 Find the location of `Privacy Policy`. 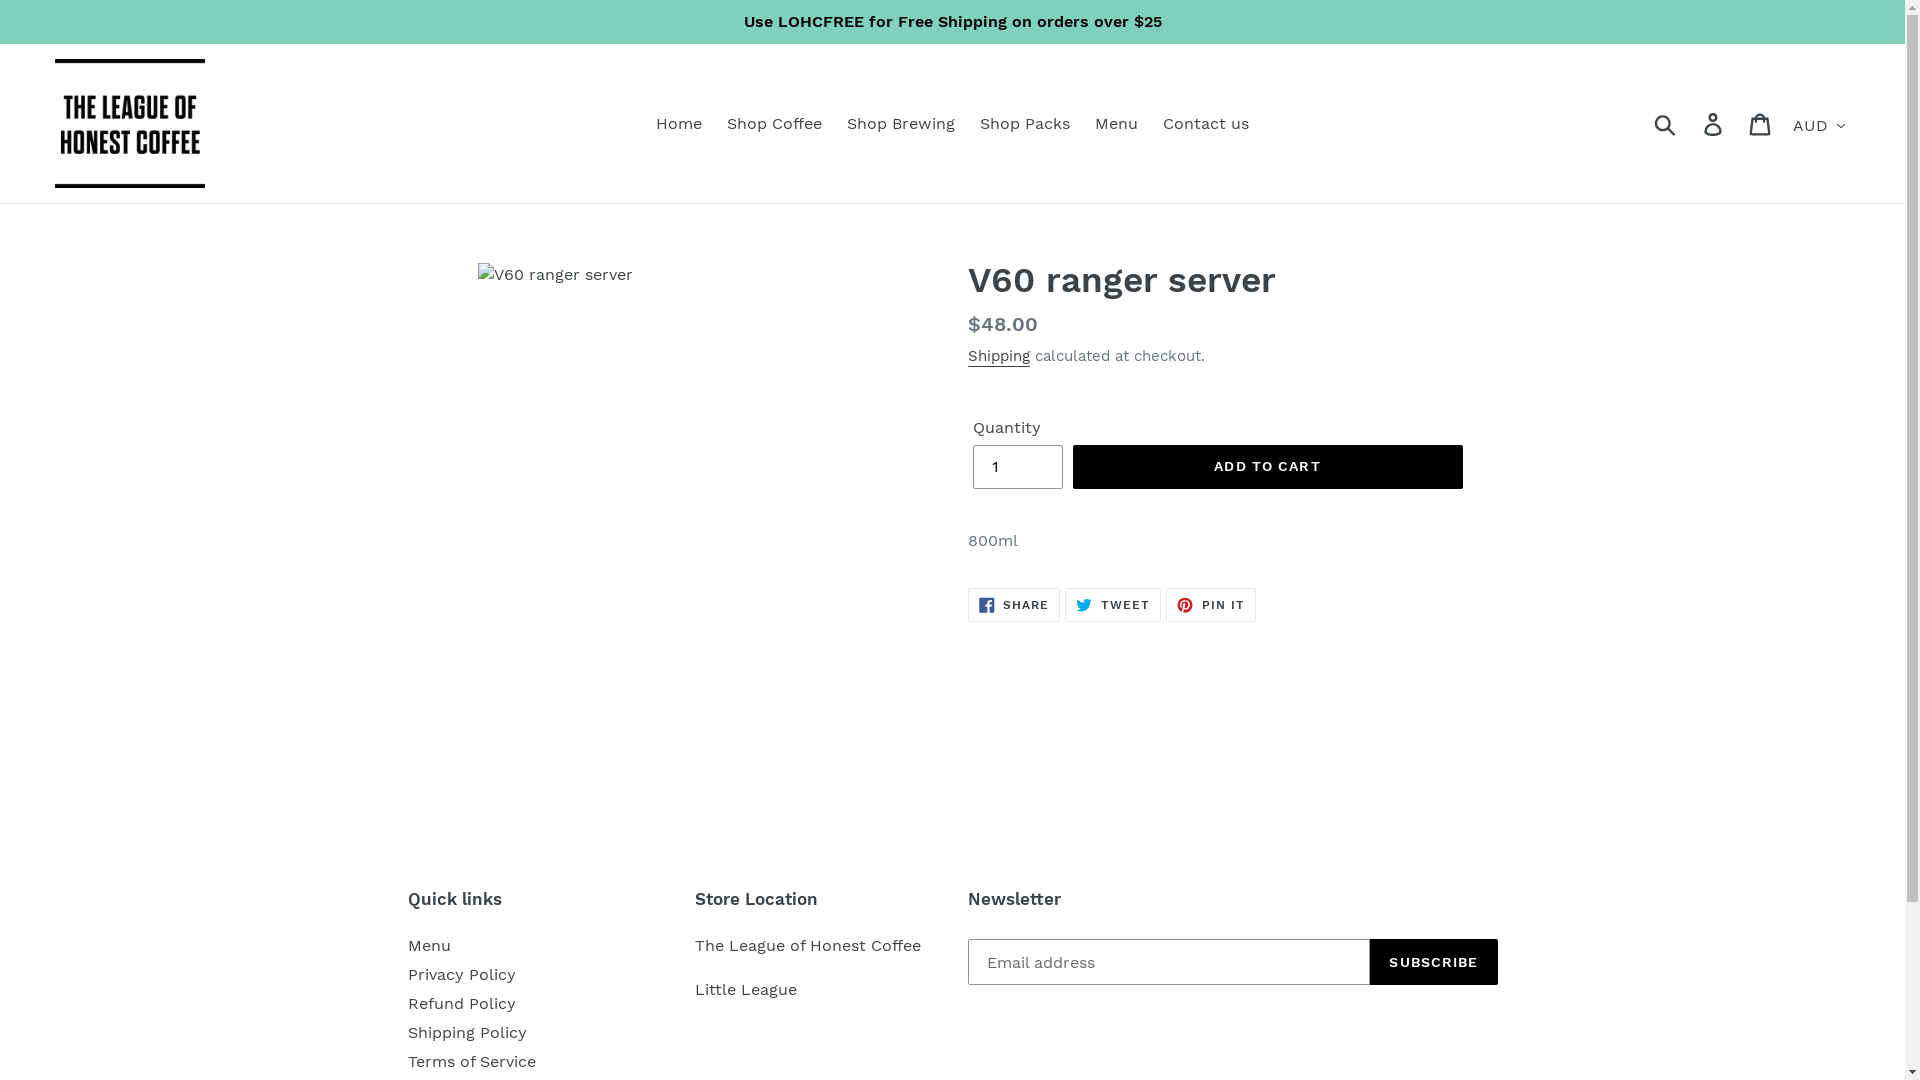

Privacy Policy is located at coordinates (462, 976).